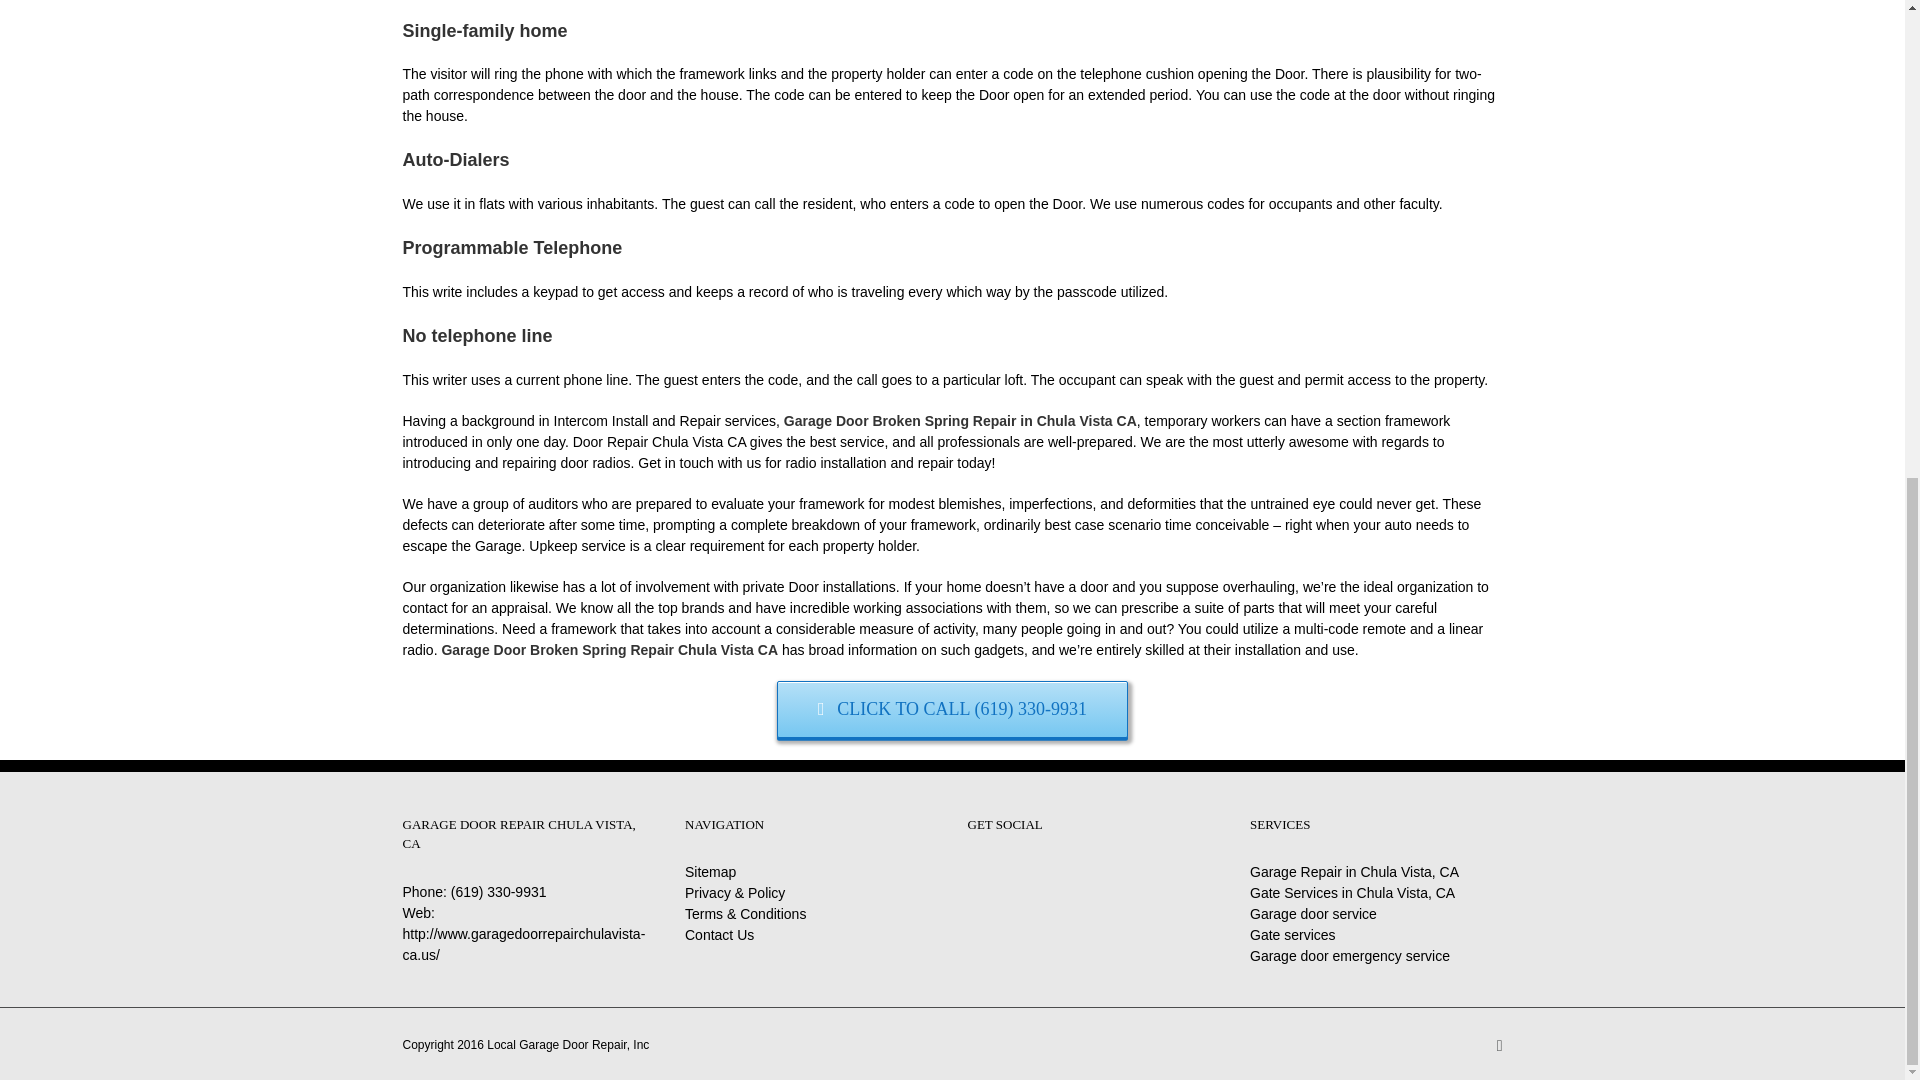  I want to click on Garage Door Broken Spring Repair Chula Vista CA, so click(609, 649).